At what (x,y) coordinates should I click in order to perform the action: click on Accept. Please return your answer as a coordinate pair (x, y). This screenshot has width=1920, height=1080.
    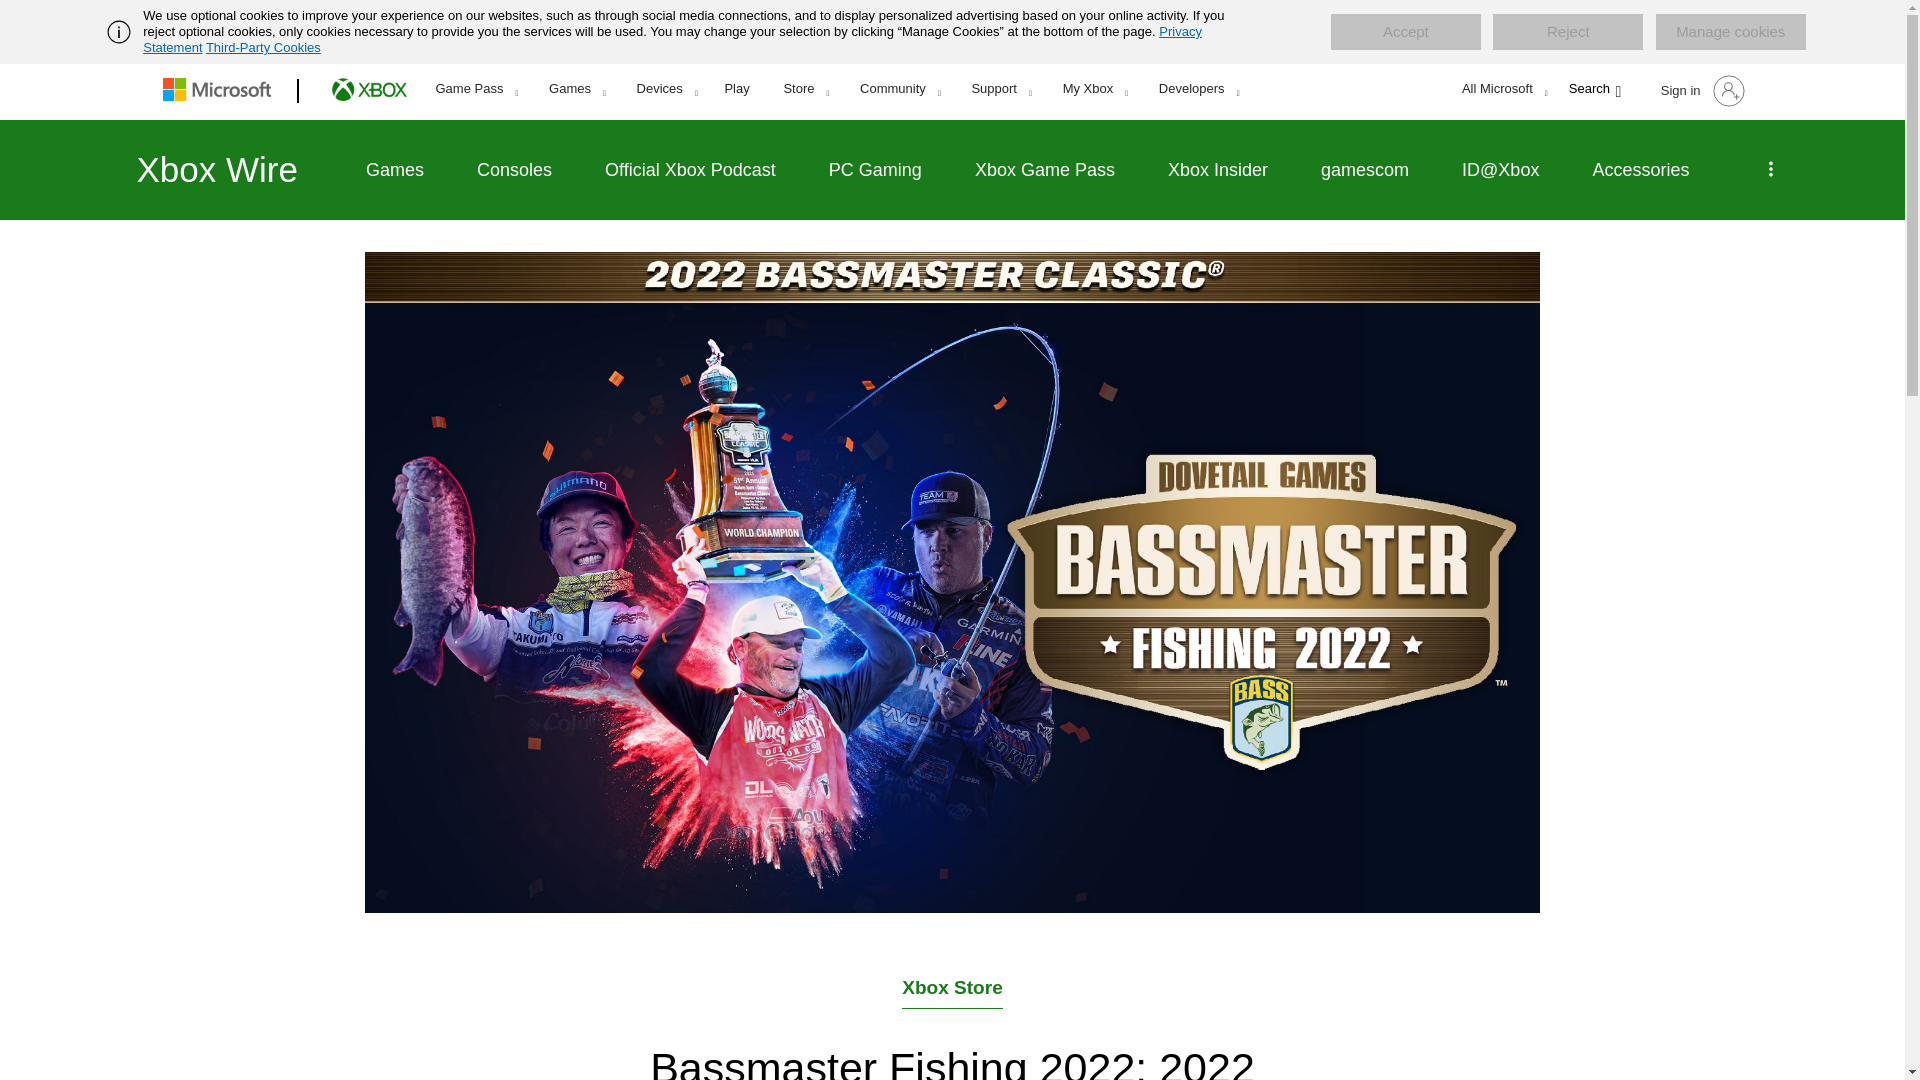
    Looking at the image, I should click on (1405, 32).